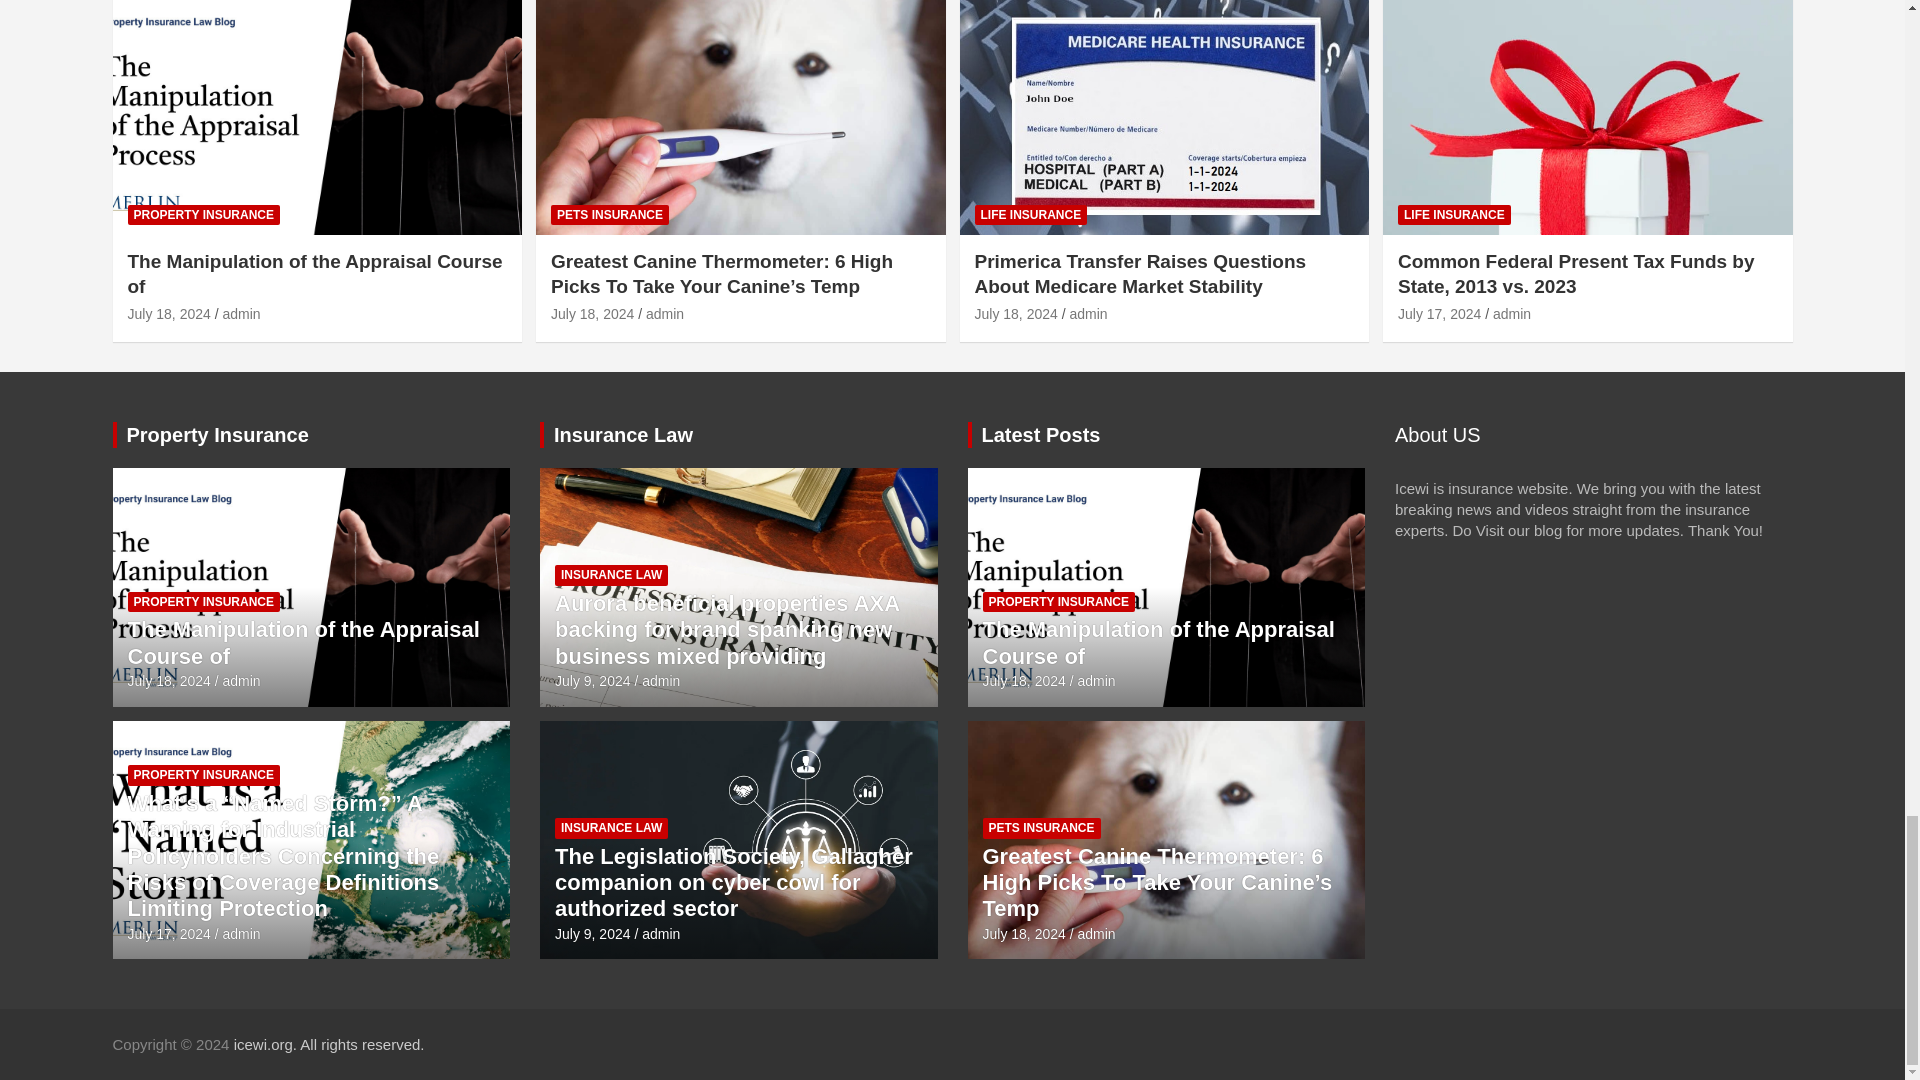 Image resolution: width=1920 pixels, height=1080 pixels. What do you see at coordinates (1438, 313) in the screenshot?
I see `Common Federal Present Tax Funds by State, 2013 vs. 2023` at bounding box center [1438, 313].